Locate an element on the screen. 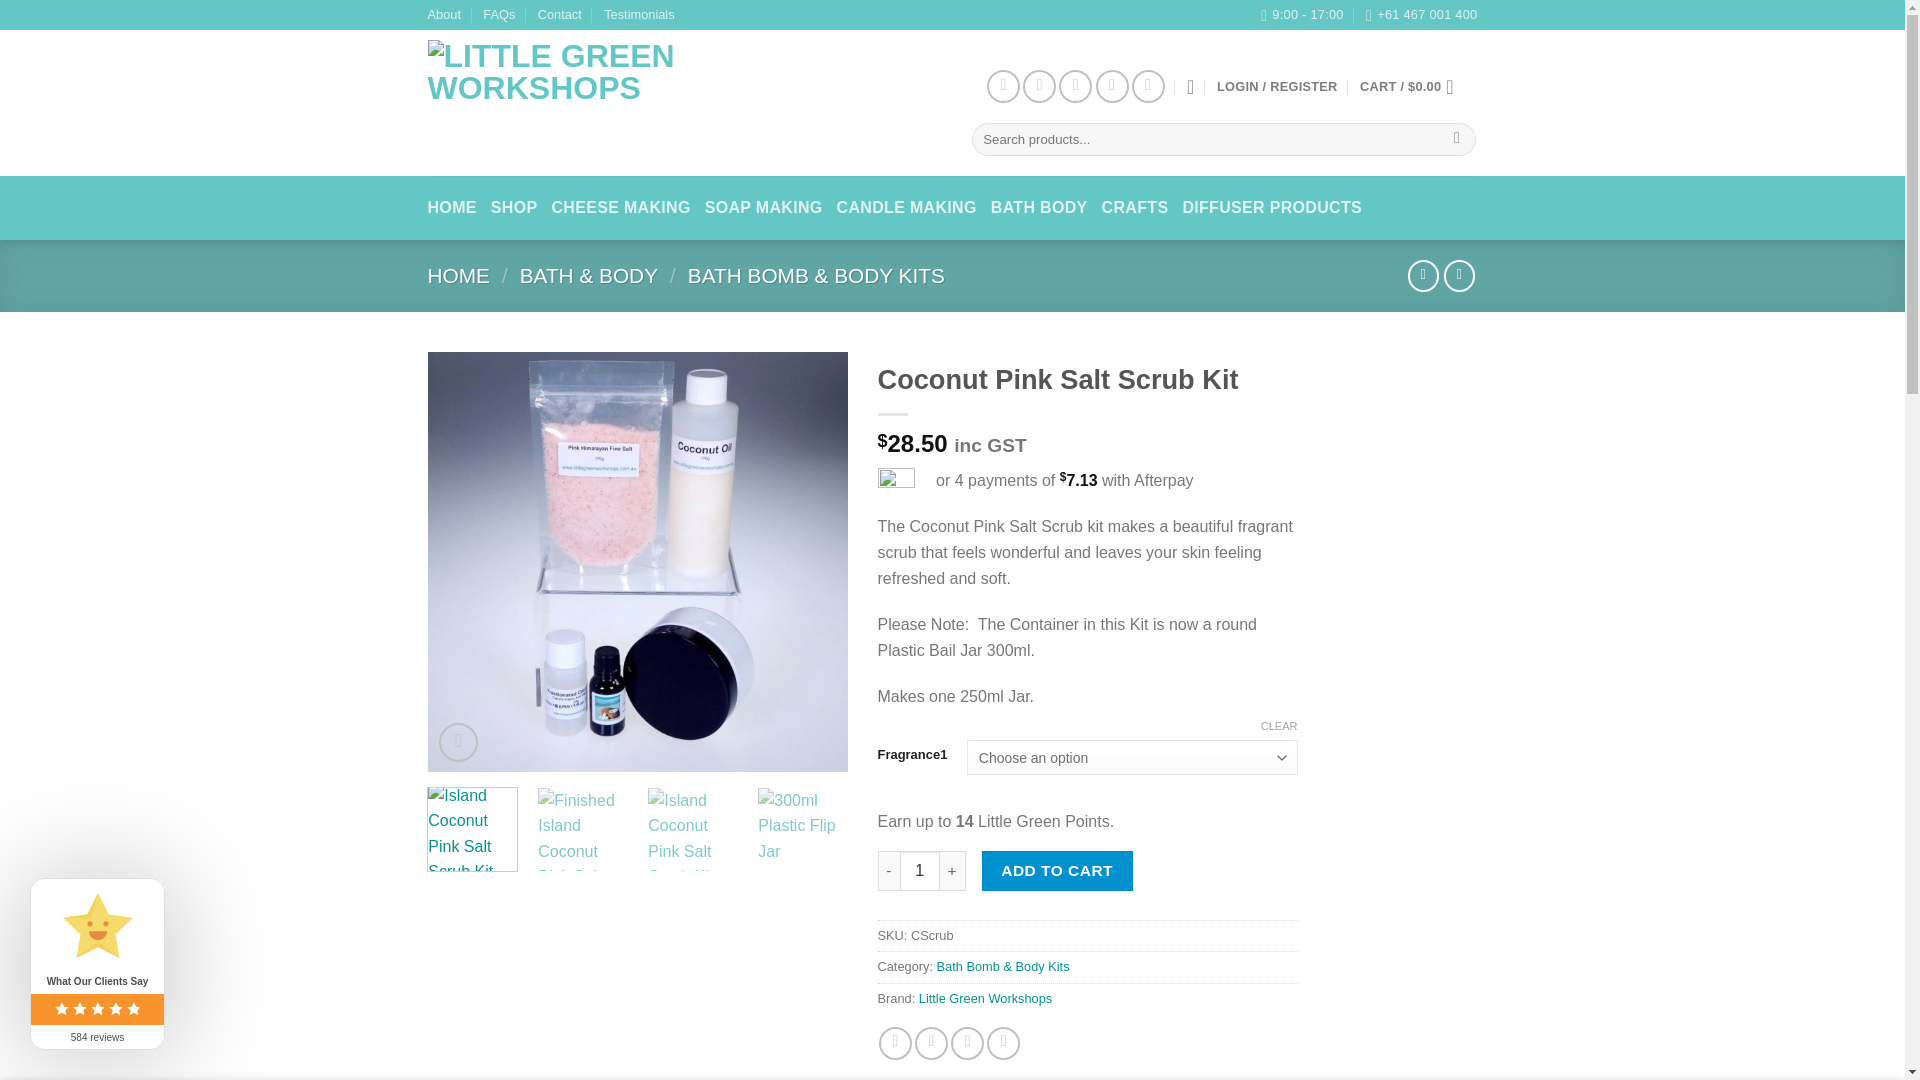 Image resolution: width=1920 pixels, height=1080 pixels. Follow on YouTube is located at coordinates (1148, 86).